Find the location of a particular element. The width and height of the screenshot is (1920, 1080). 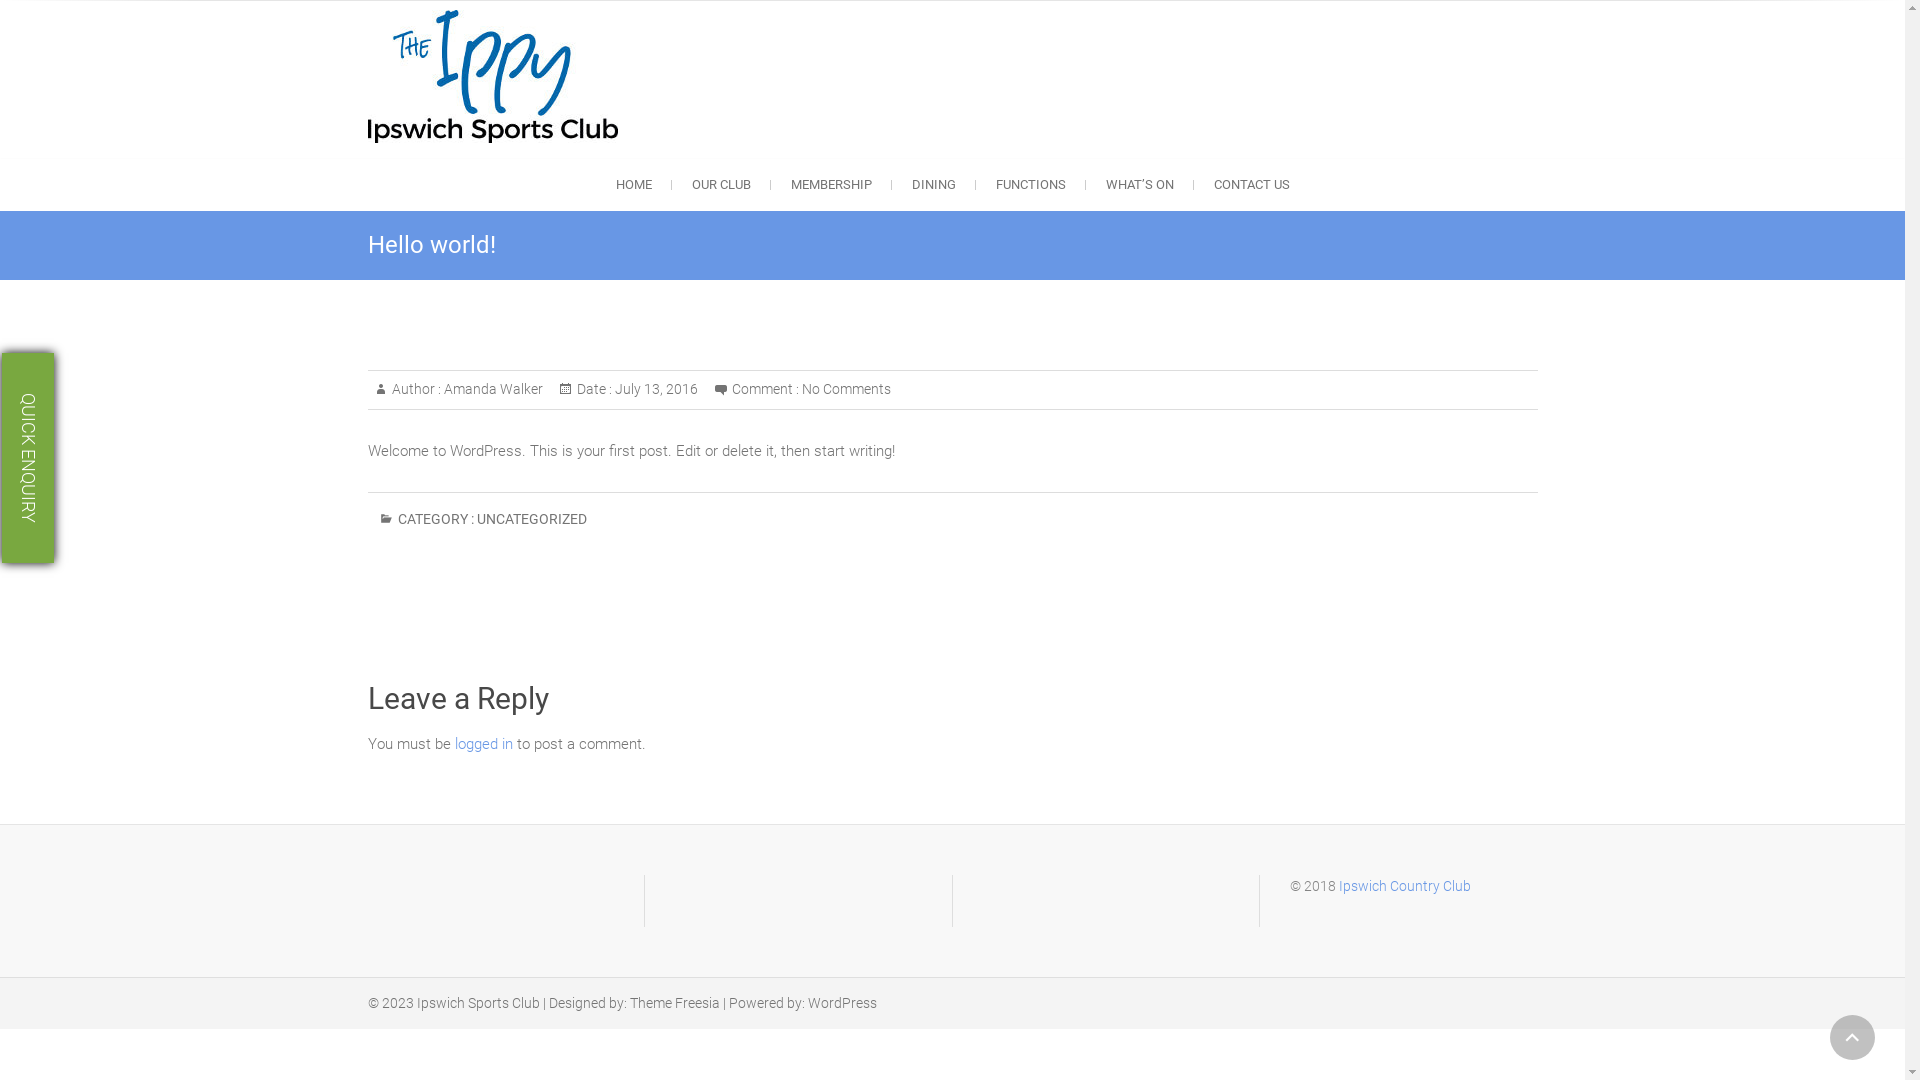

OUR CLUB is located at coordinates (722, 185).